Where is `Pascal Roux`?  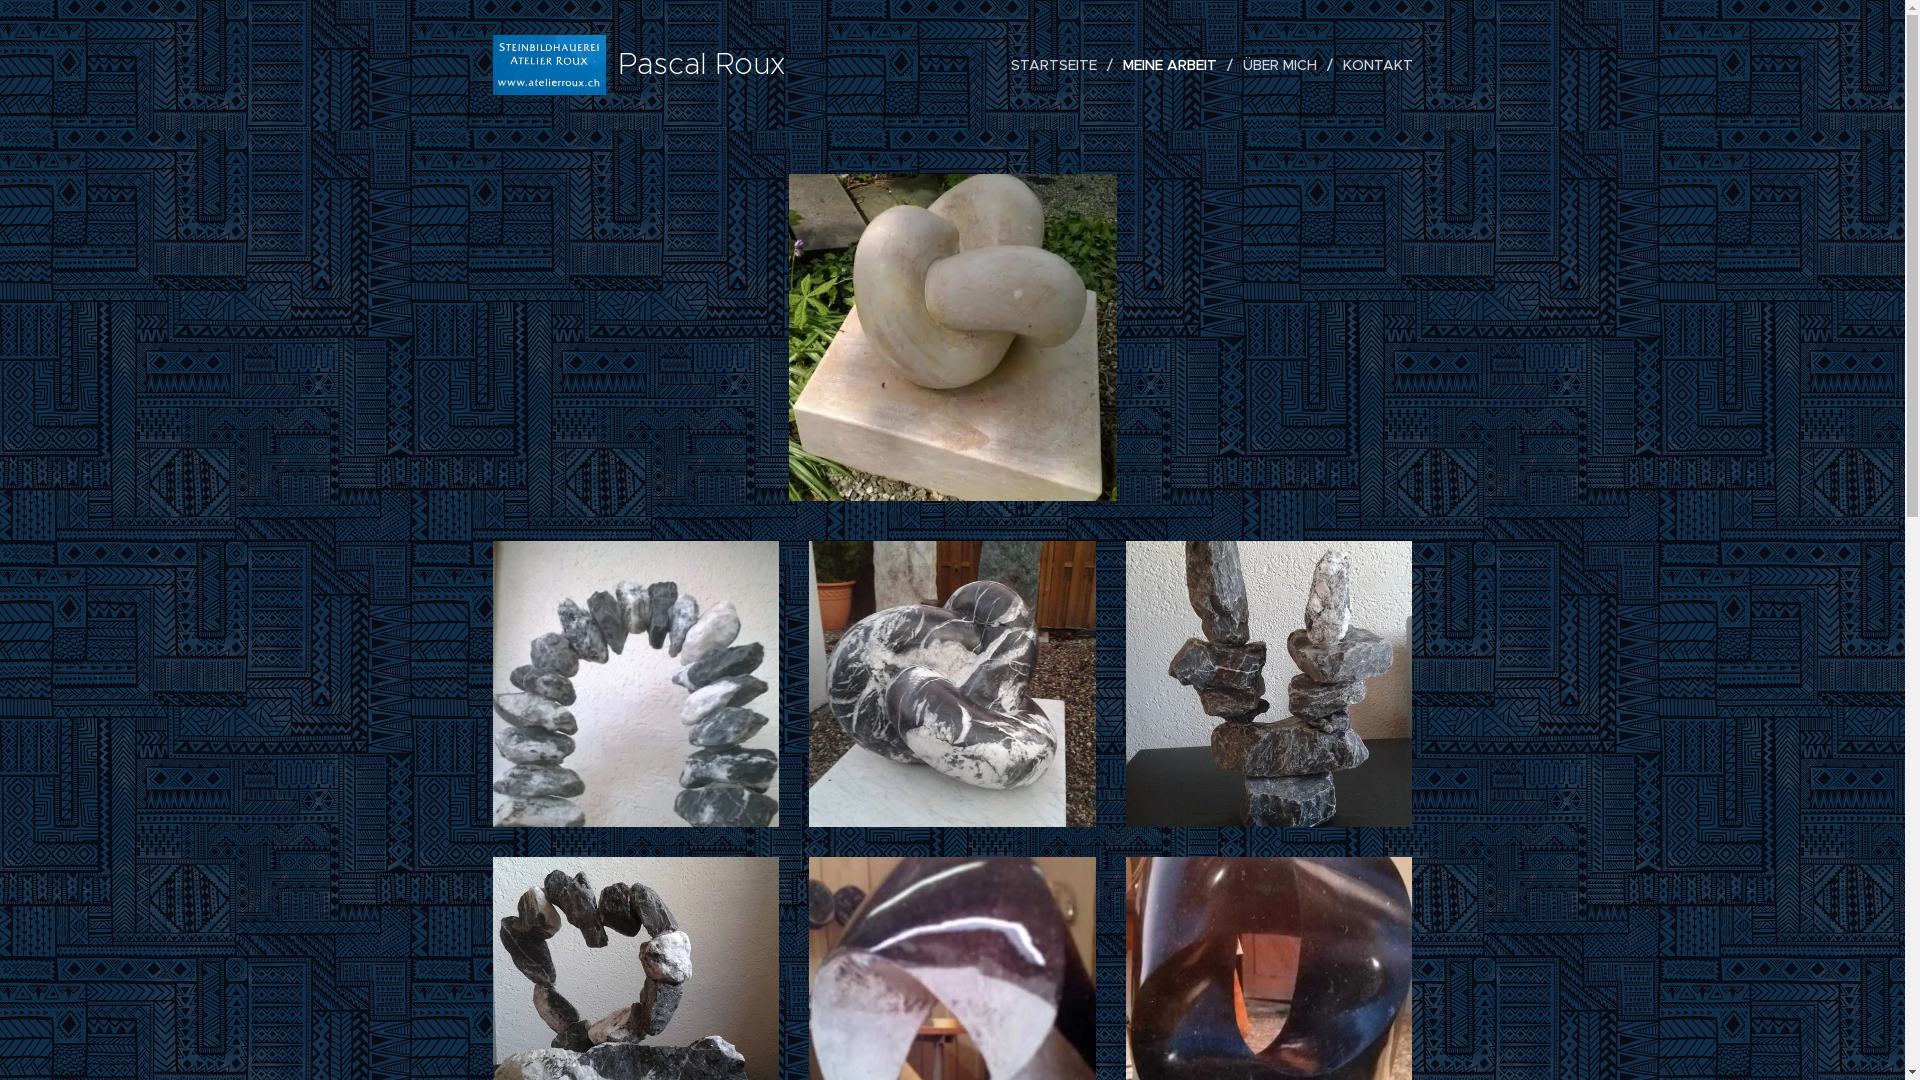
Pascal Roux is located at coordinates (641, 65).